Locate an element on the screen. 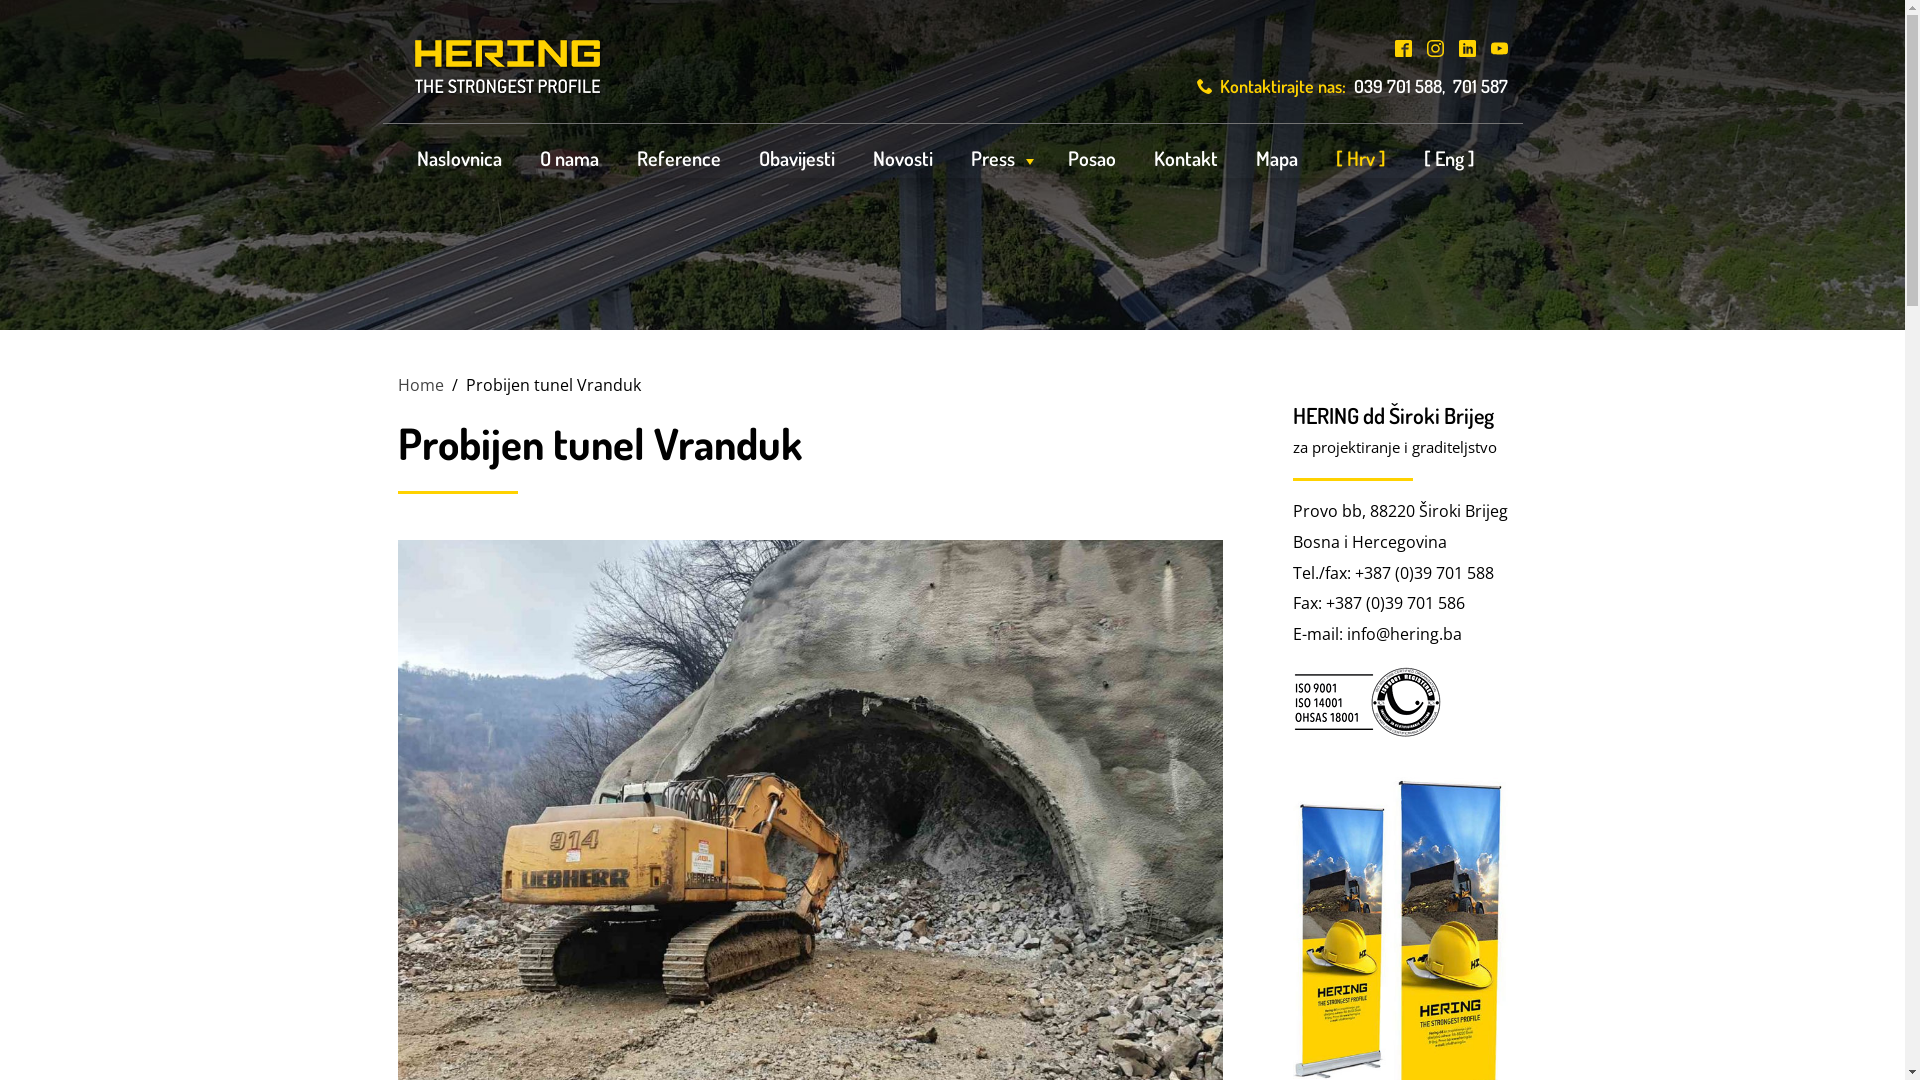 This screenshot has width=1920, height=1080. Press is located at coordinates (1000, 158).